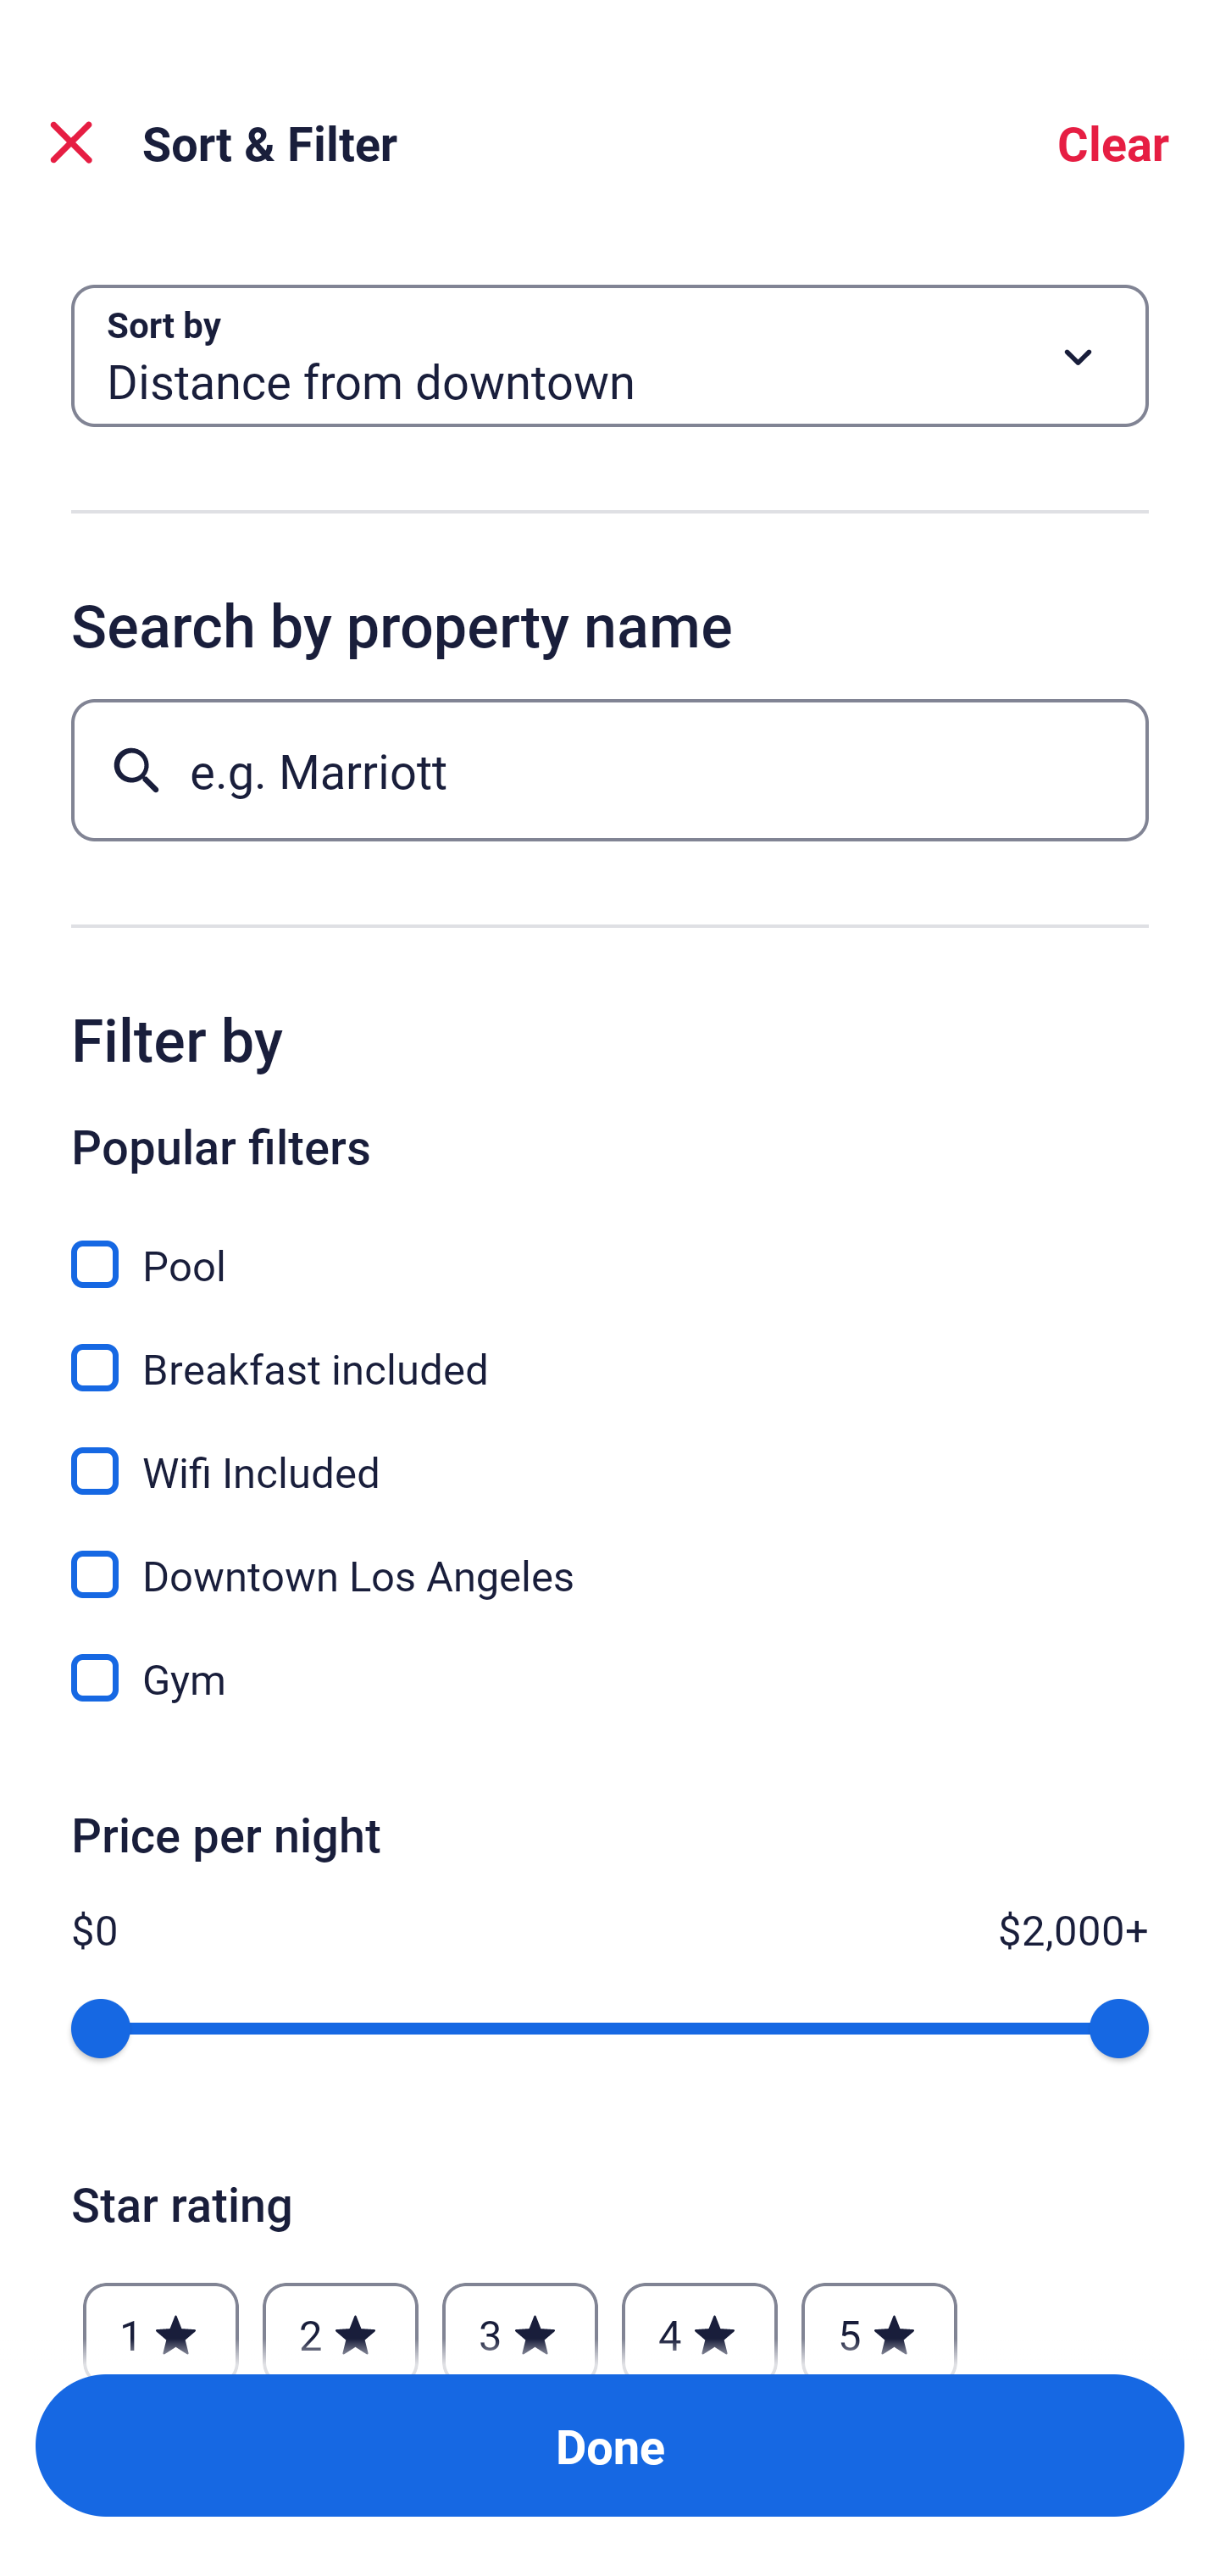 Image resolution: width=1220 pixels, height=2576 pixels. Describe the element at coordinates (161, 2319) in the screenshot. I see `1` at that location.